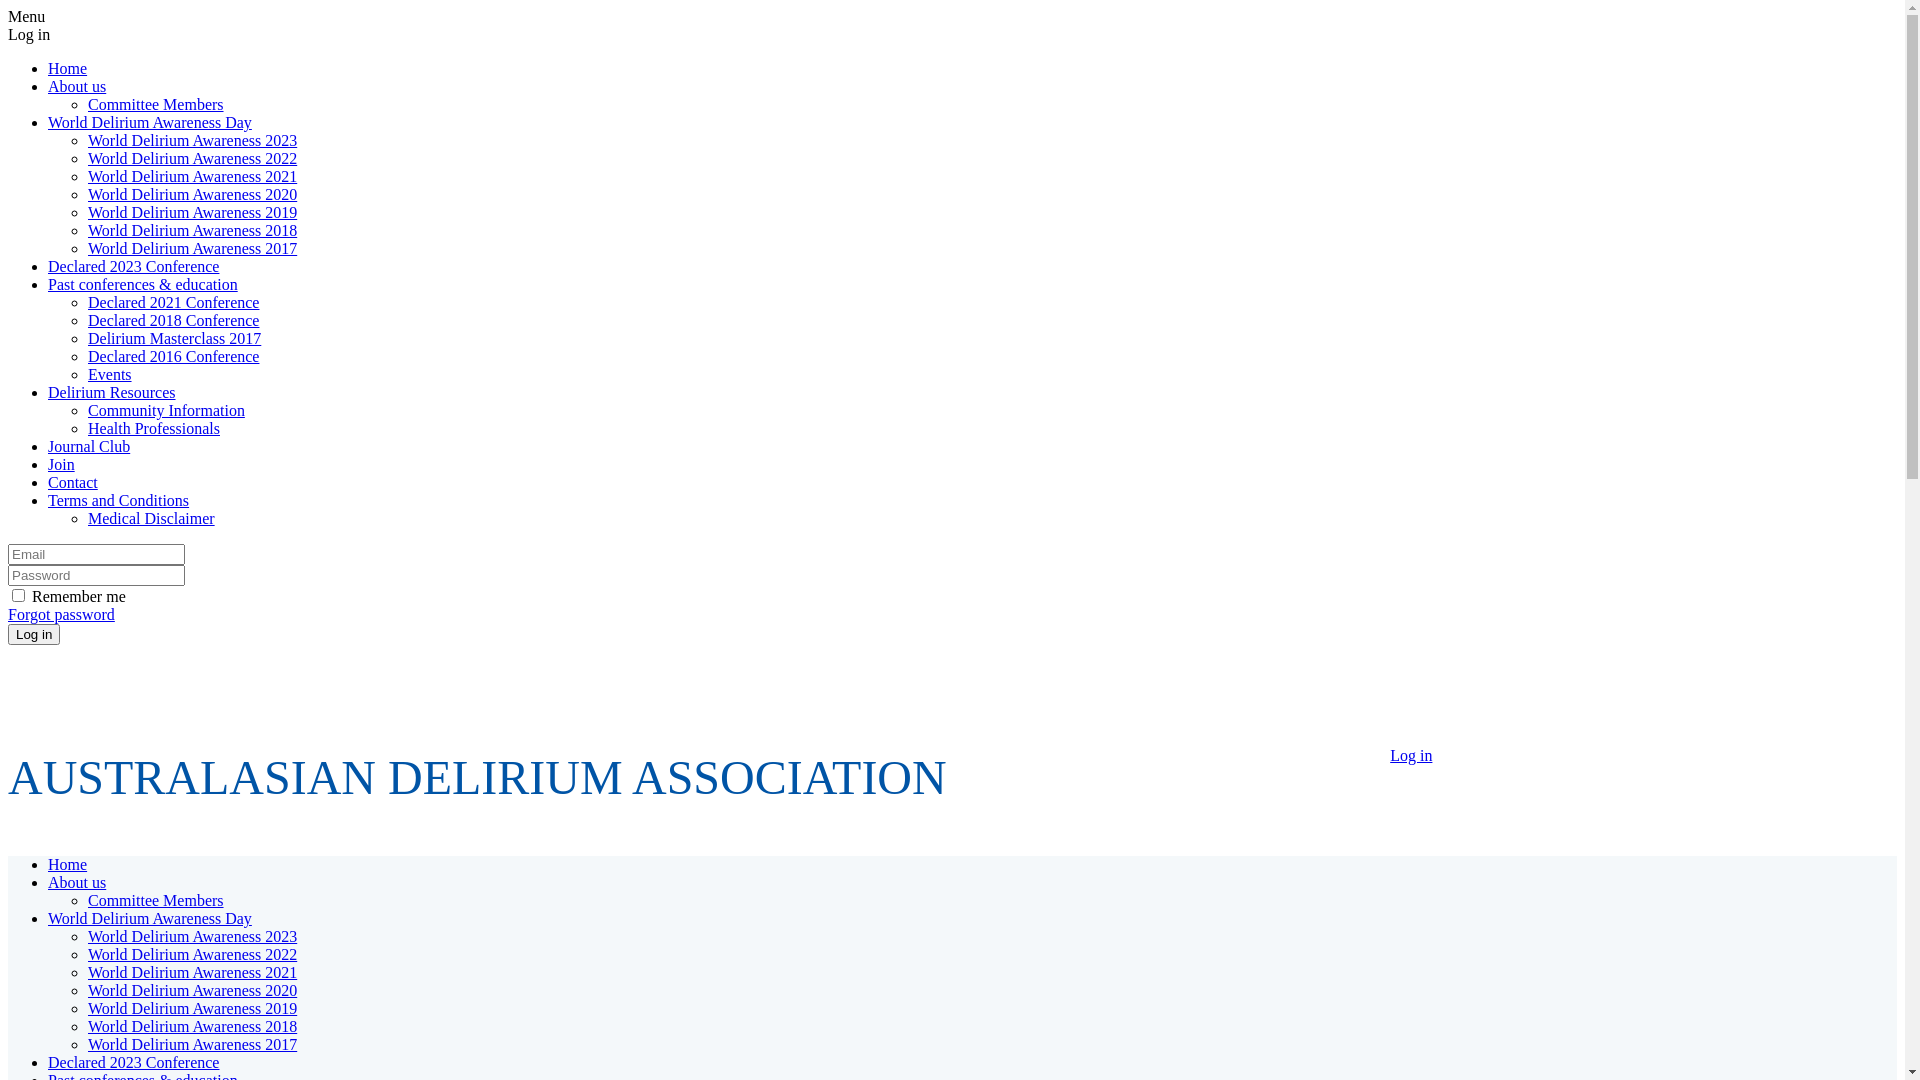 Image resolution: width=1920 pixels, height=1080 pixels. I want to click on World Delirium Awareness 2017, so click(192, 1044).